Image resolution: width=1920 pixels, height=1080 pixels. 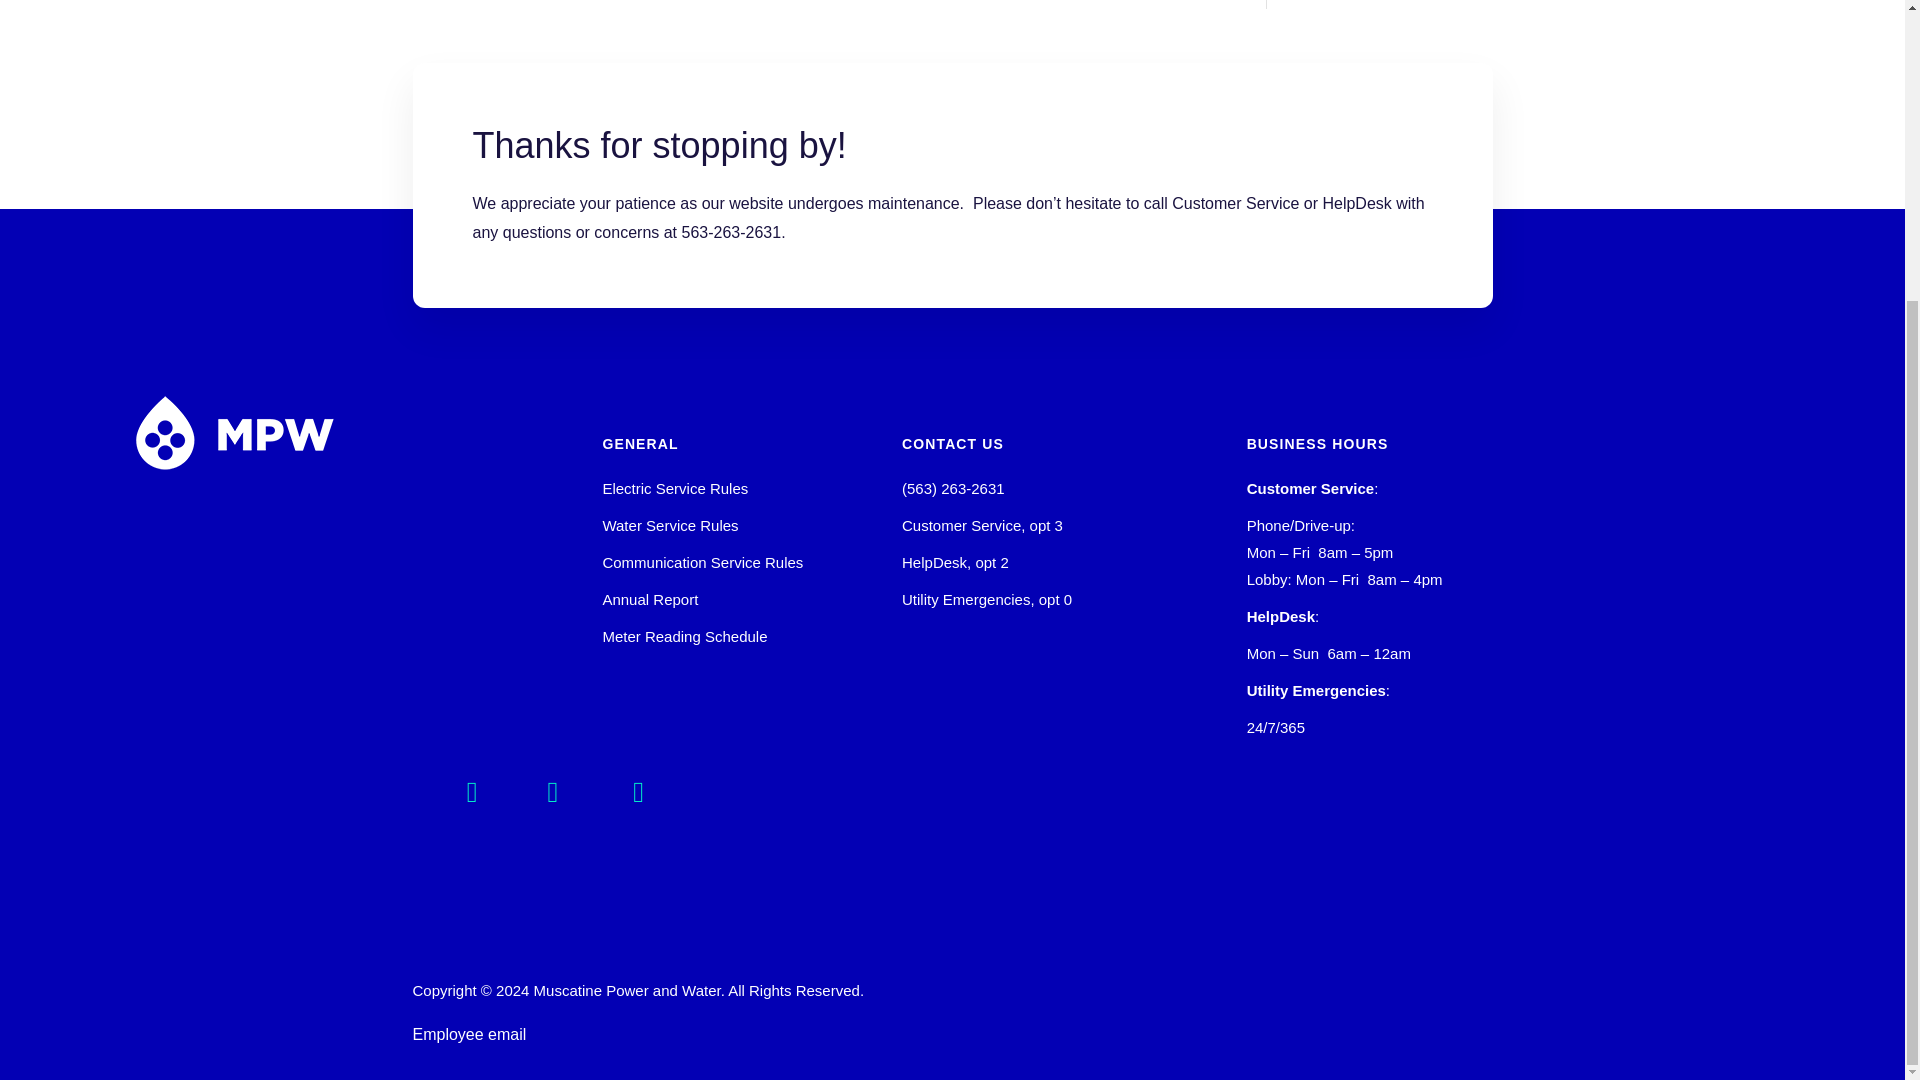 What do you see at coordinates (670, 525) in the screenshot?
I see `Water Service Rules` at bounding box center [670, 525].